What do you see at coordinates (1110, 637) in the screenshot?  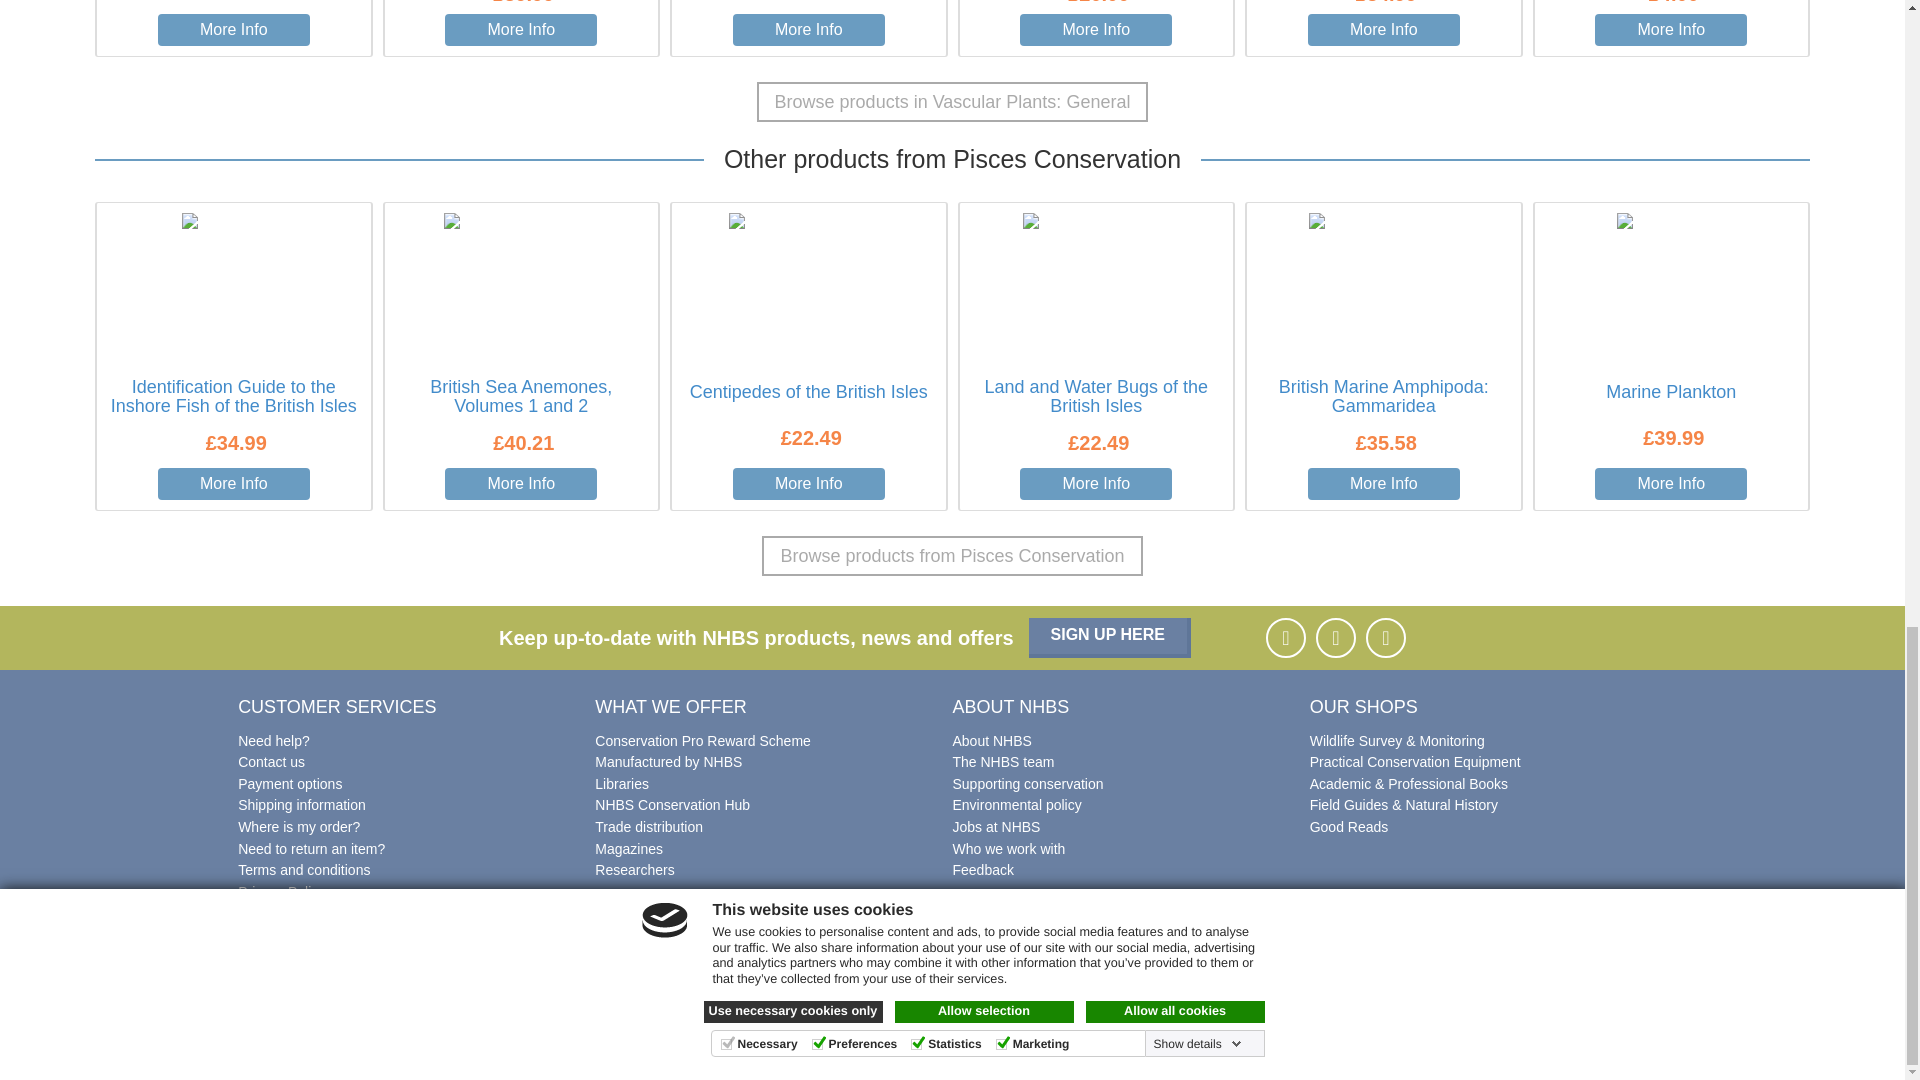 I see `Sign up here` at bounding box center [1110, 637].